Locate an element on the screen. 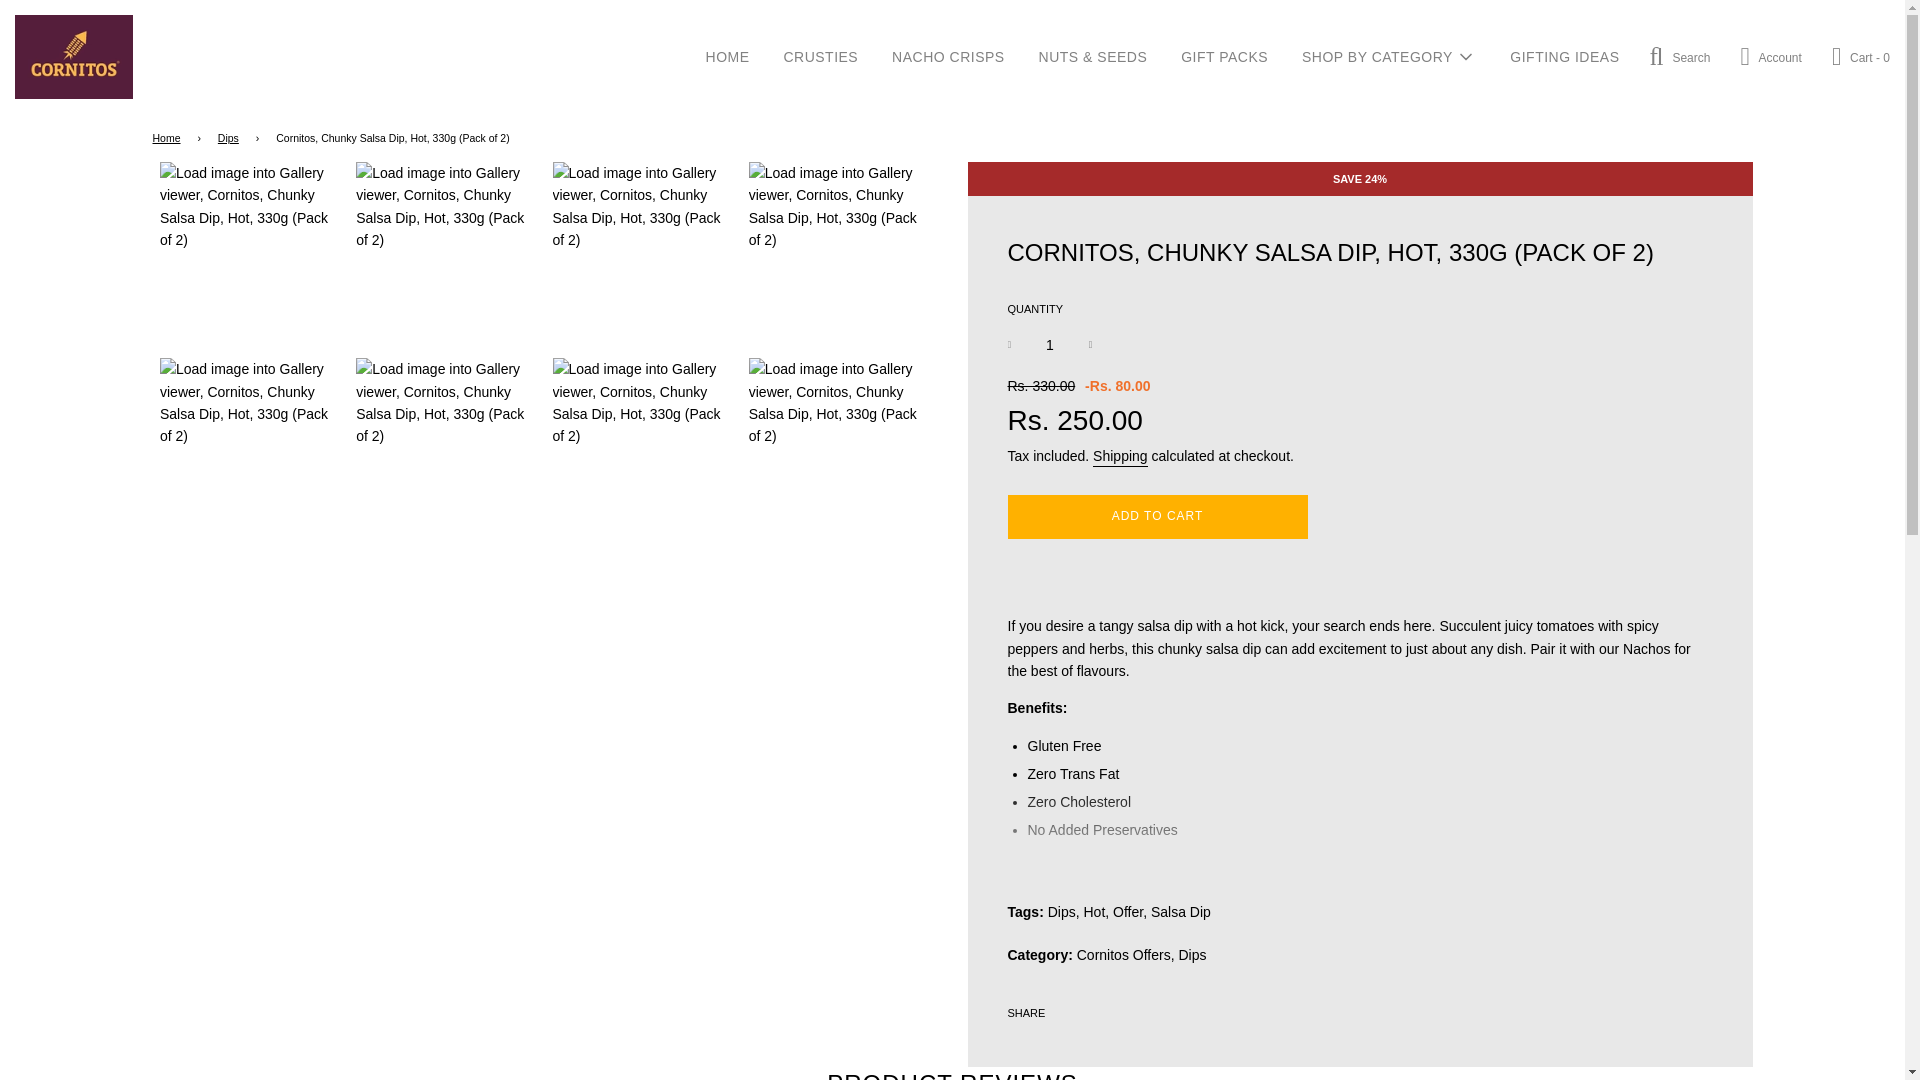 Image resolution: width=1920 pixels, height=1080 pixels. SHOP BY CATEGORY is located at coordinates (1388, 57).